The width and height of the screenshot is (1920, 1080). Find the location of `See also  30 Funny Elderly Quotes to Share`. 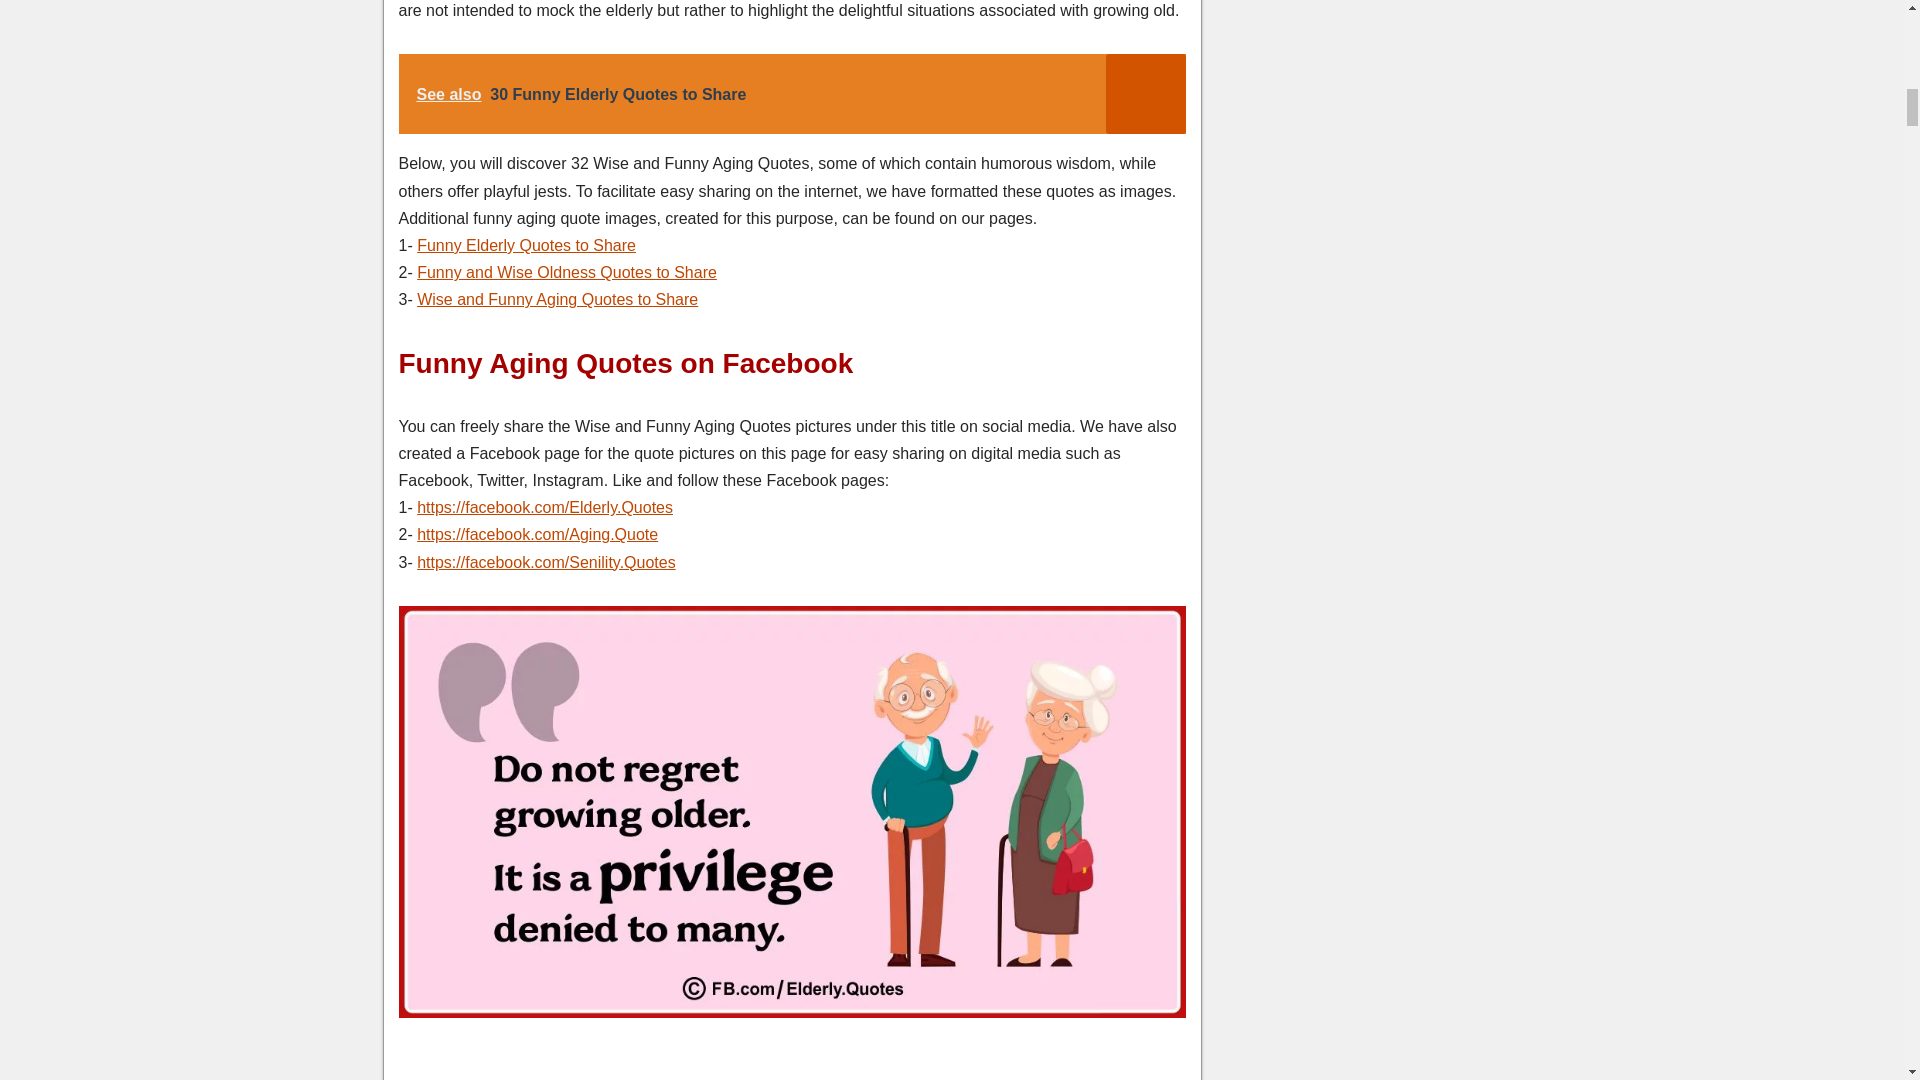

See also  30 Funny Elderly Quotes to Share is located at coordinates (790, 94).